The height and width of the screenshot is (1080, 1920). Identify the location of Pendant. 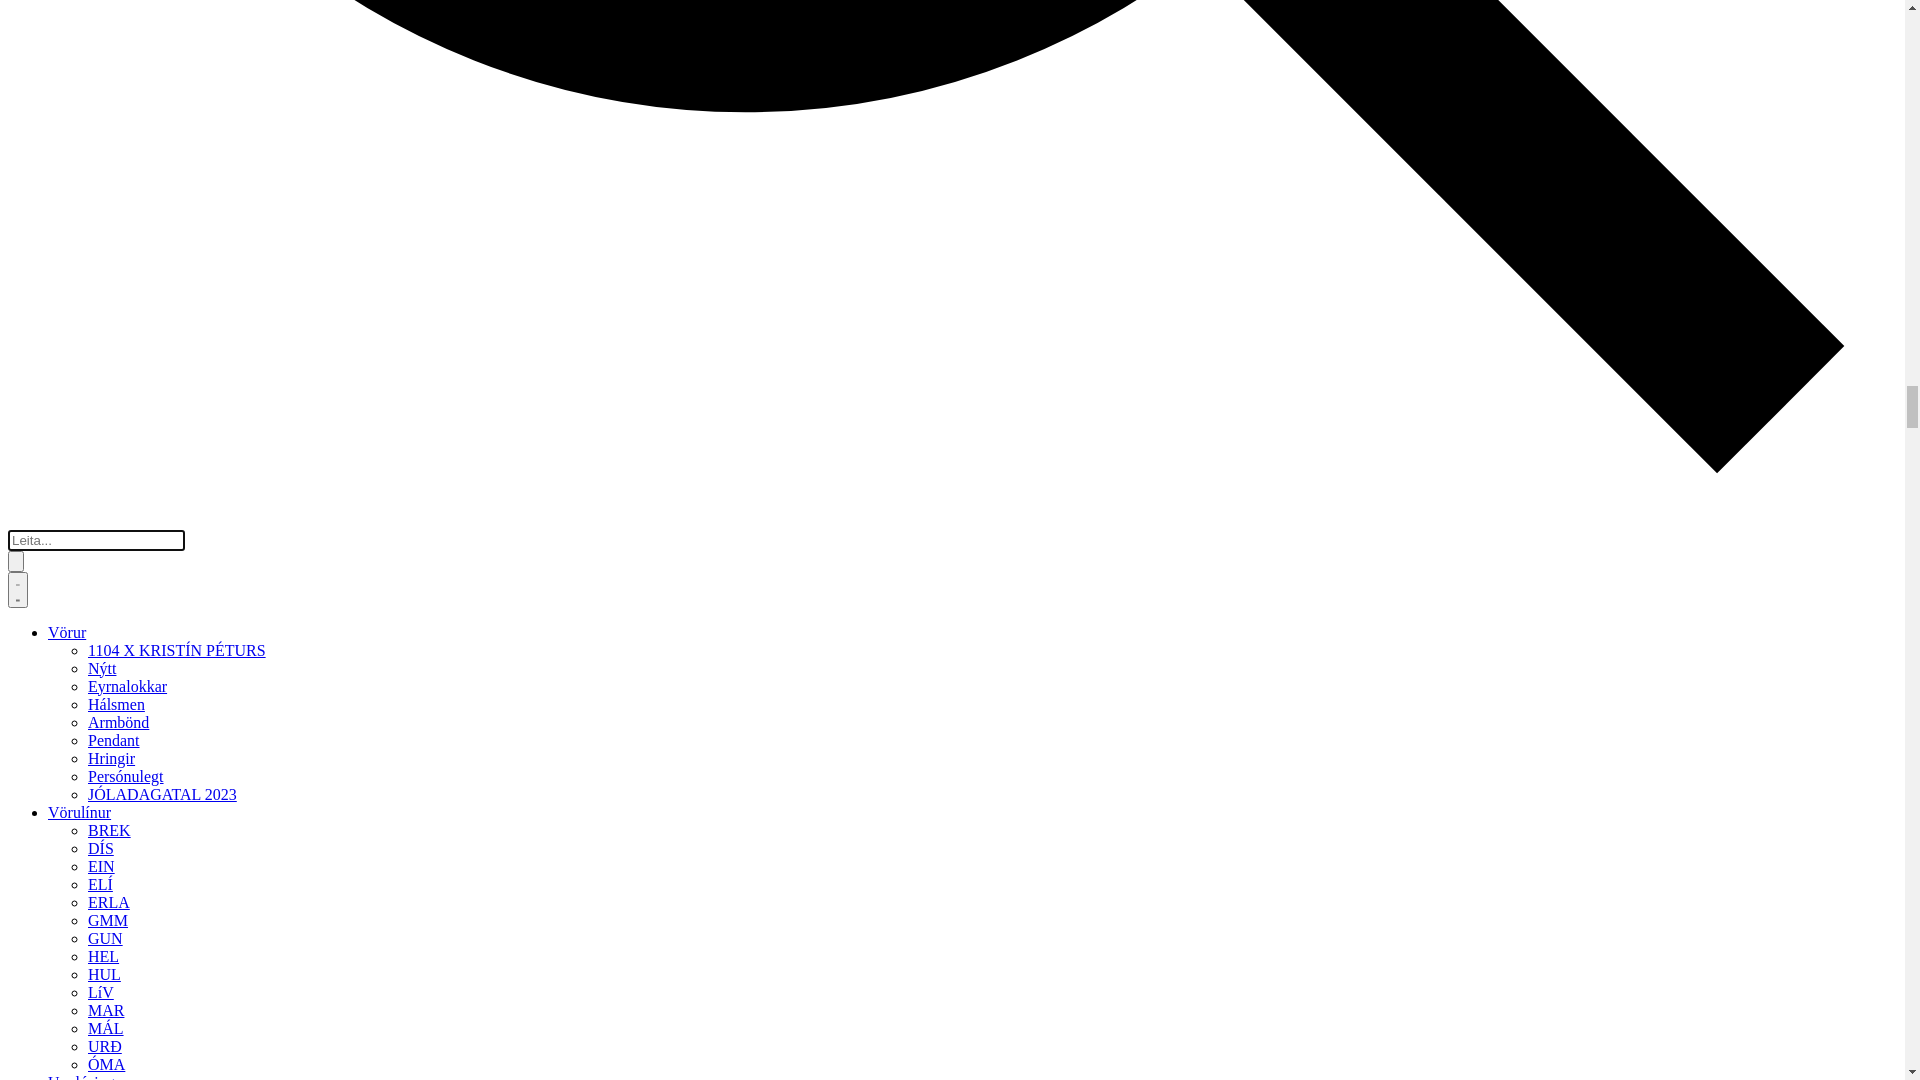
(34, 302).